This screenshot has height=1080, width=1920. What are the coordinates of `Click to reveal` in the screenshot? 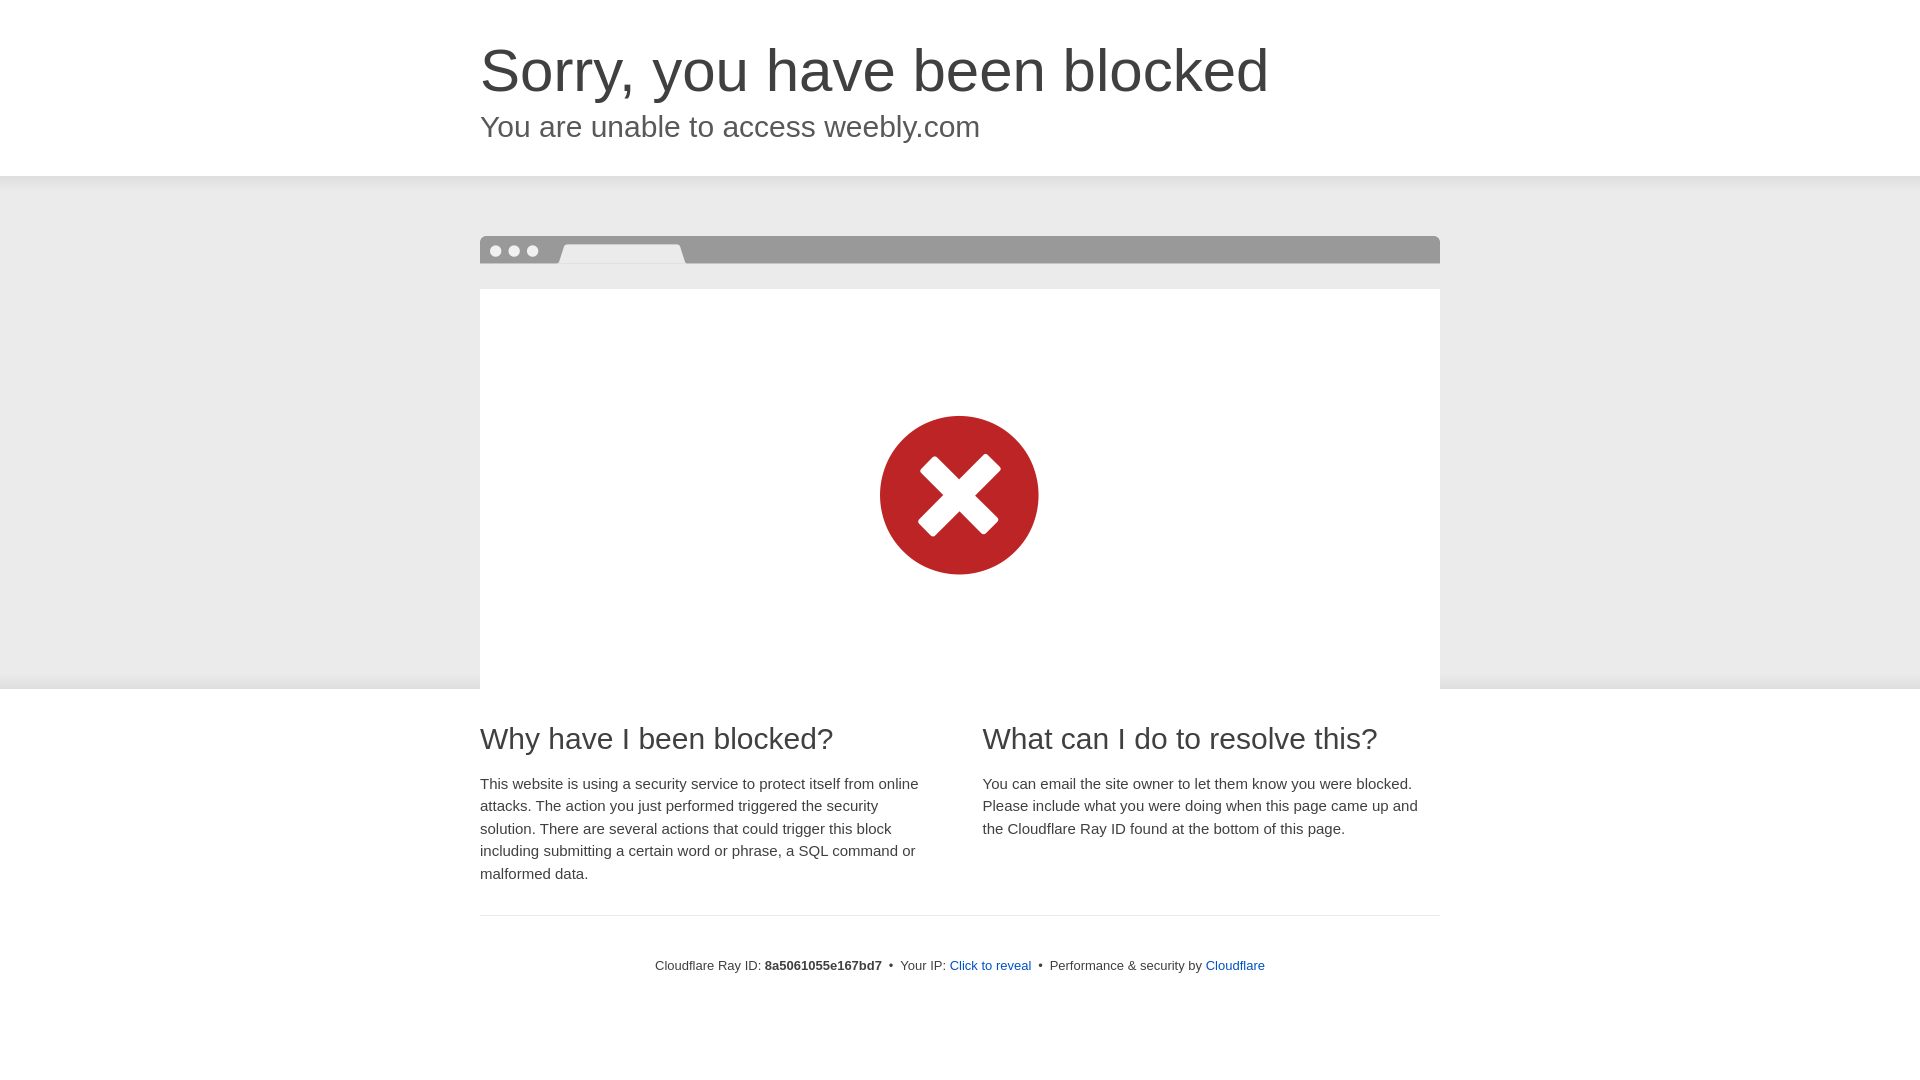 It's located at (991, 966).